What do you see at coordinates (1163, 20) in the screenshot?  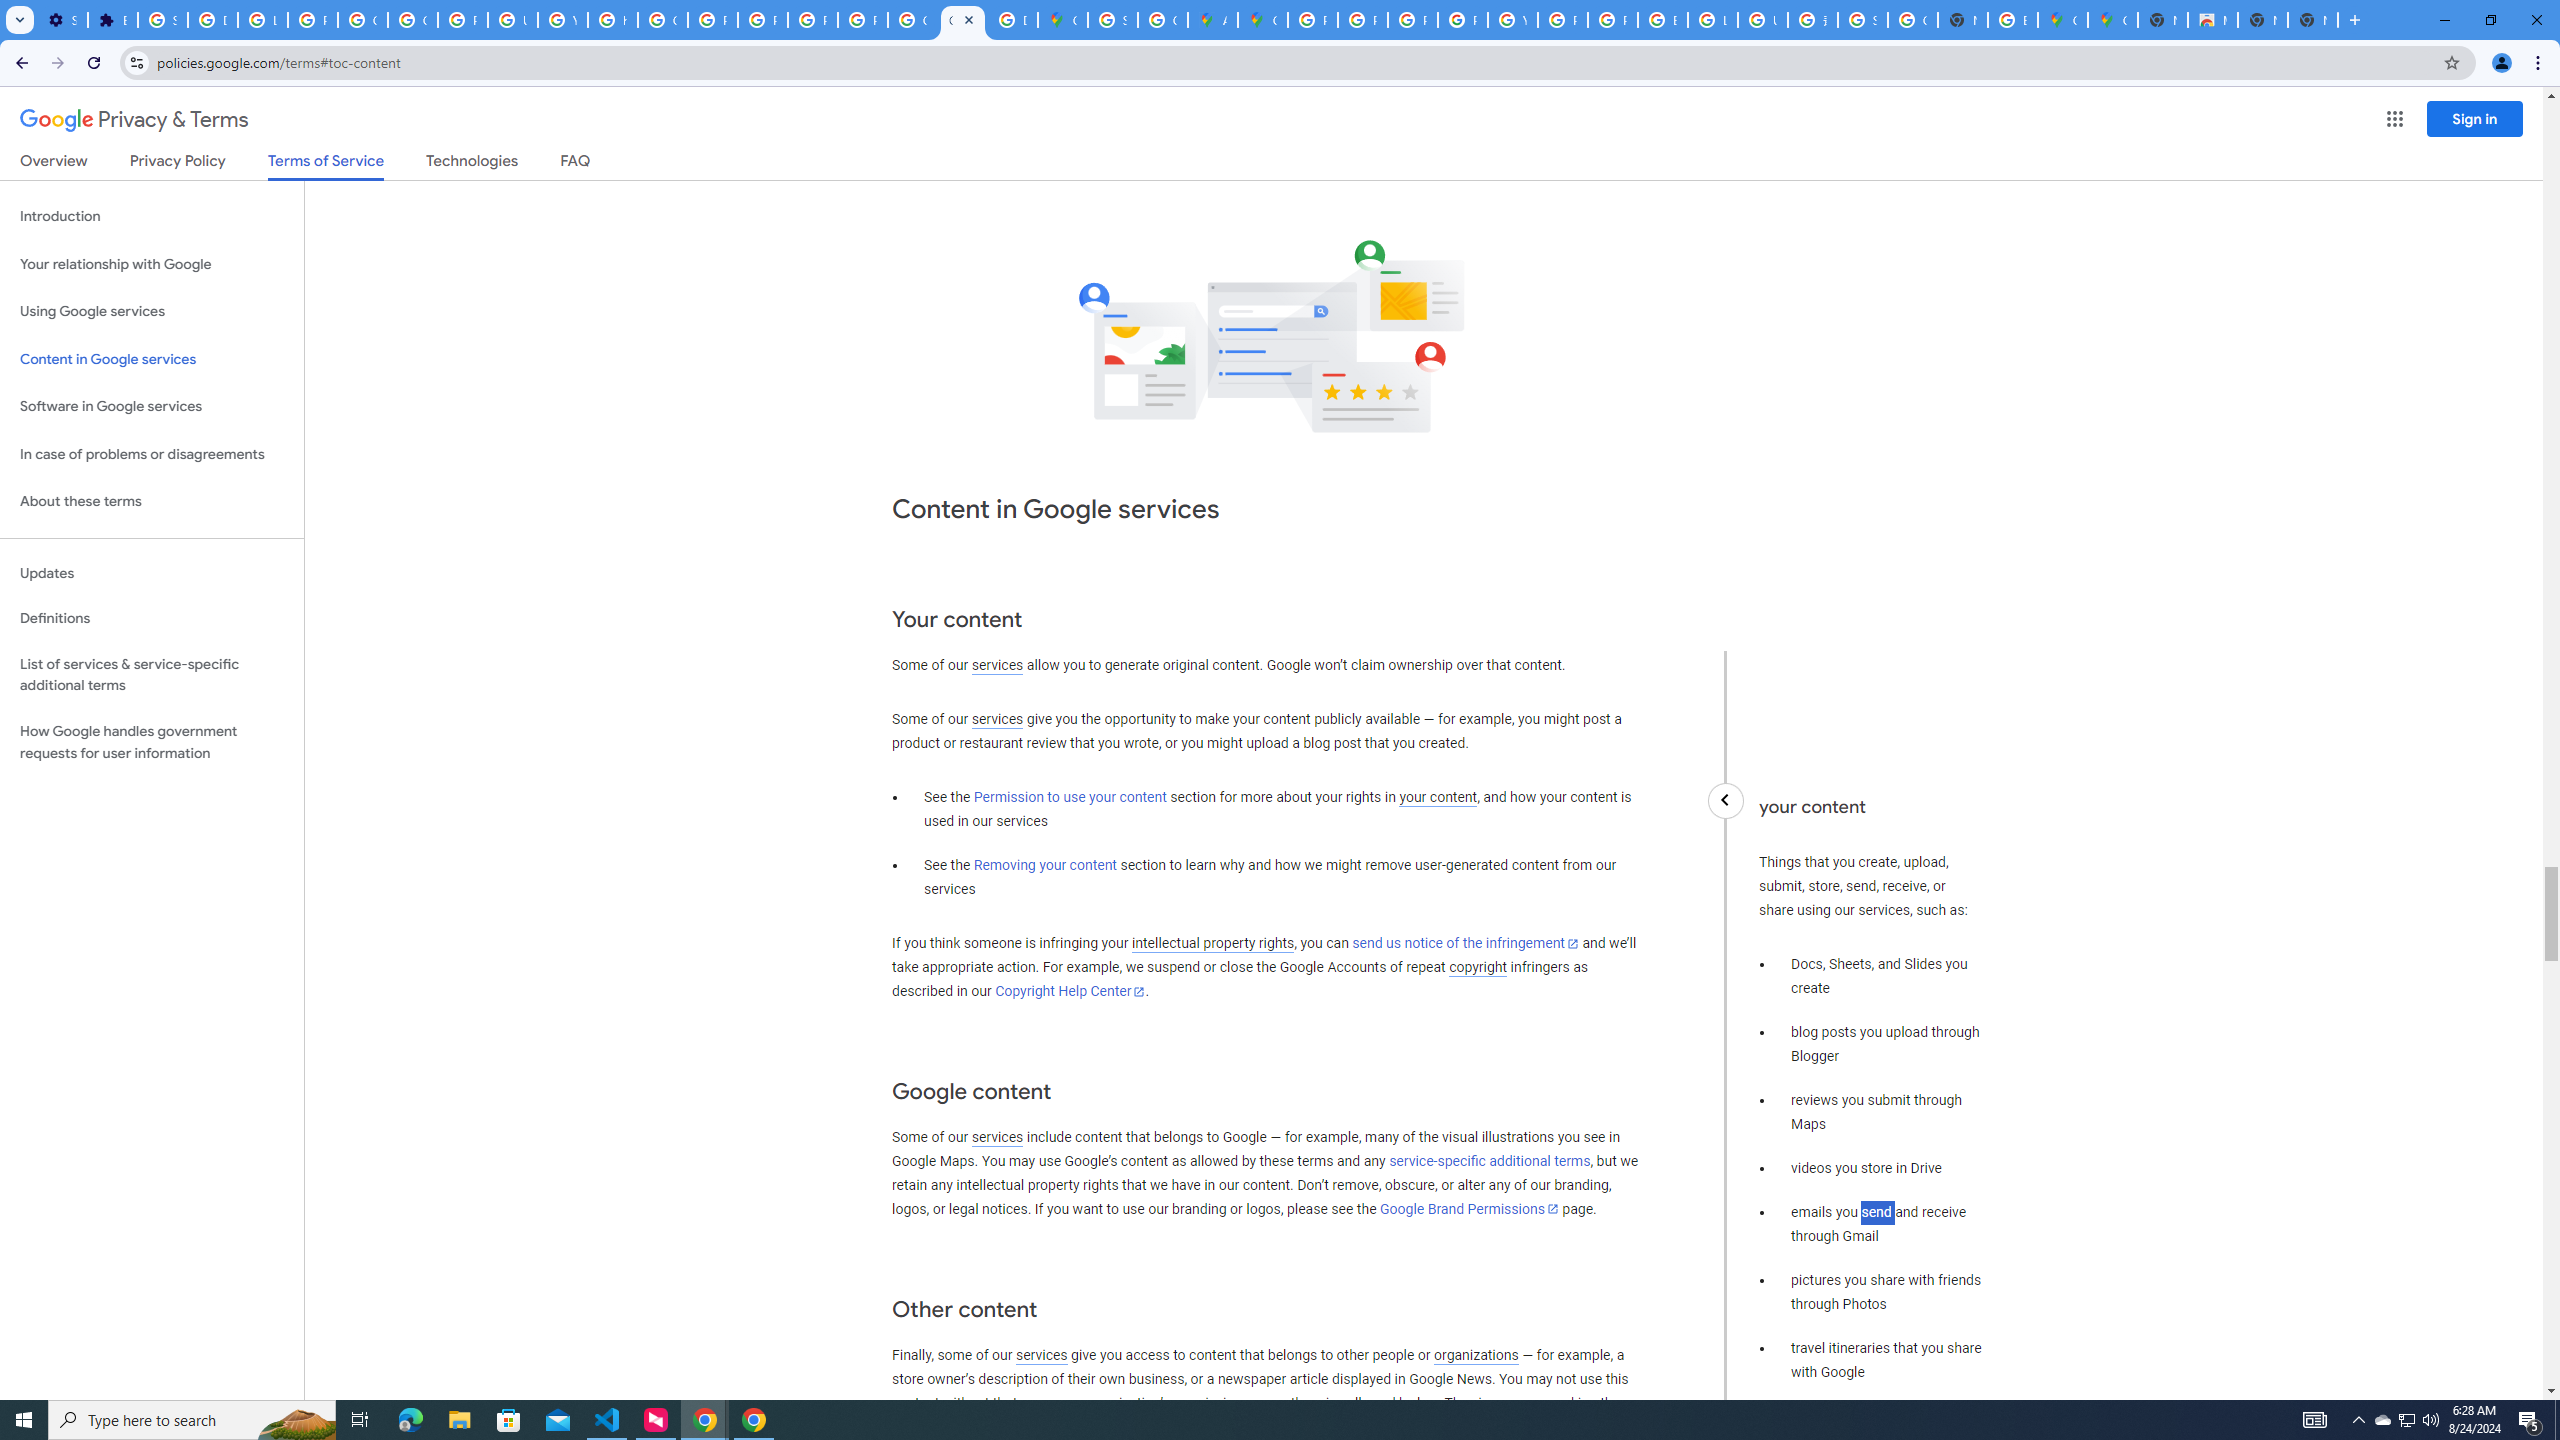 I see `Create your Google Account` at bounding box center [1163, 20].